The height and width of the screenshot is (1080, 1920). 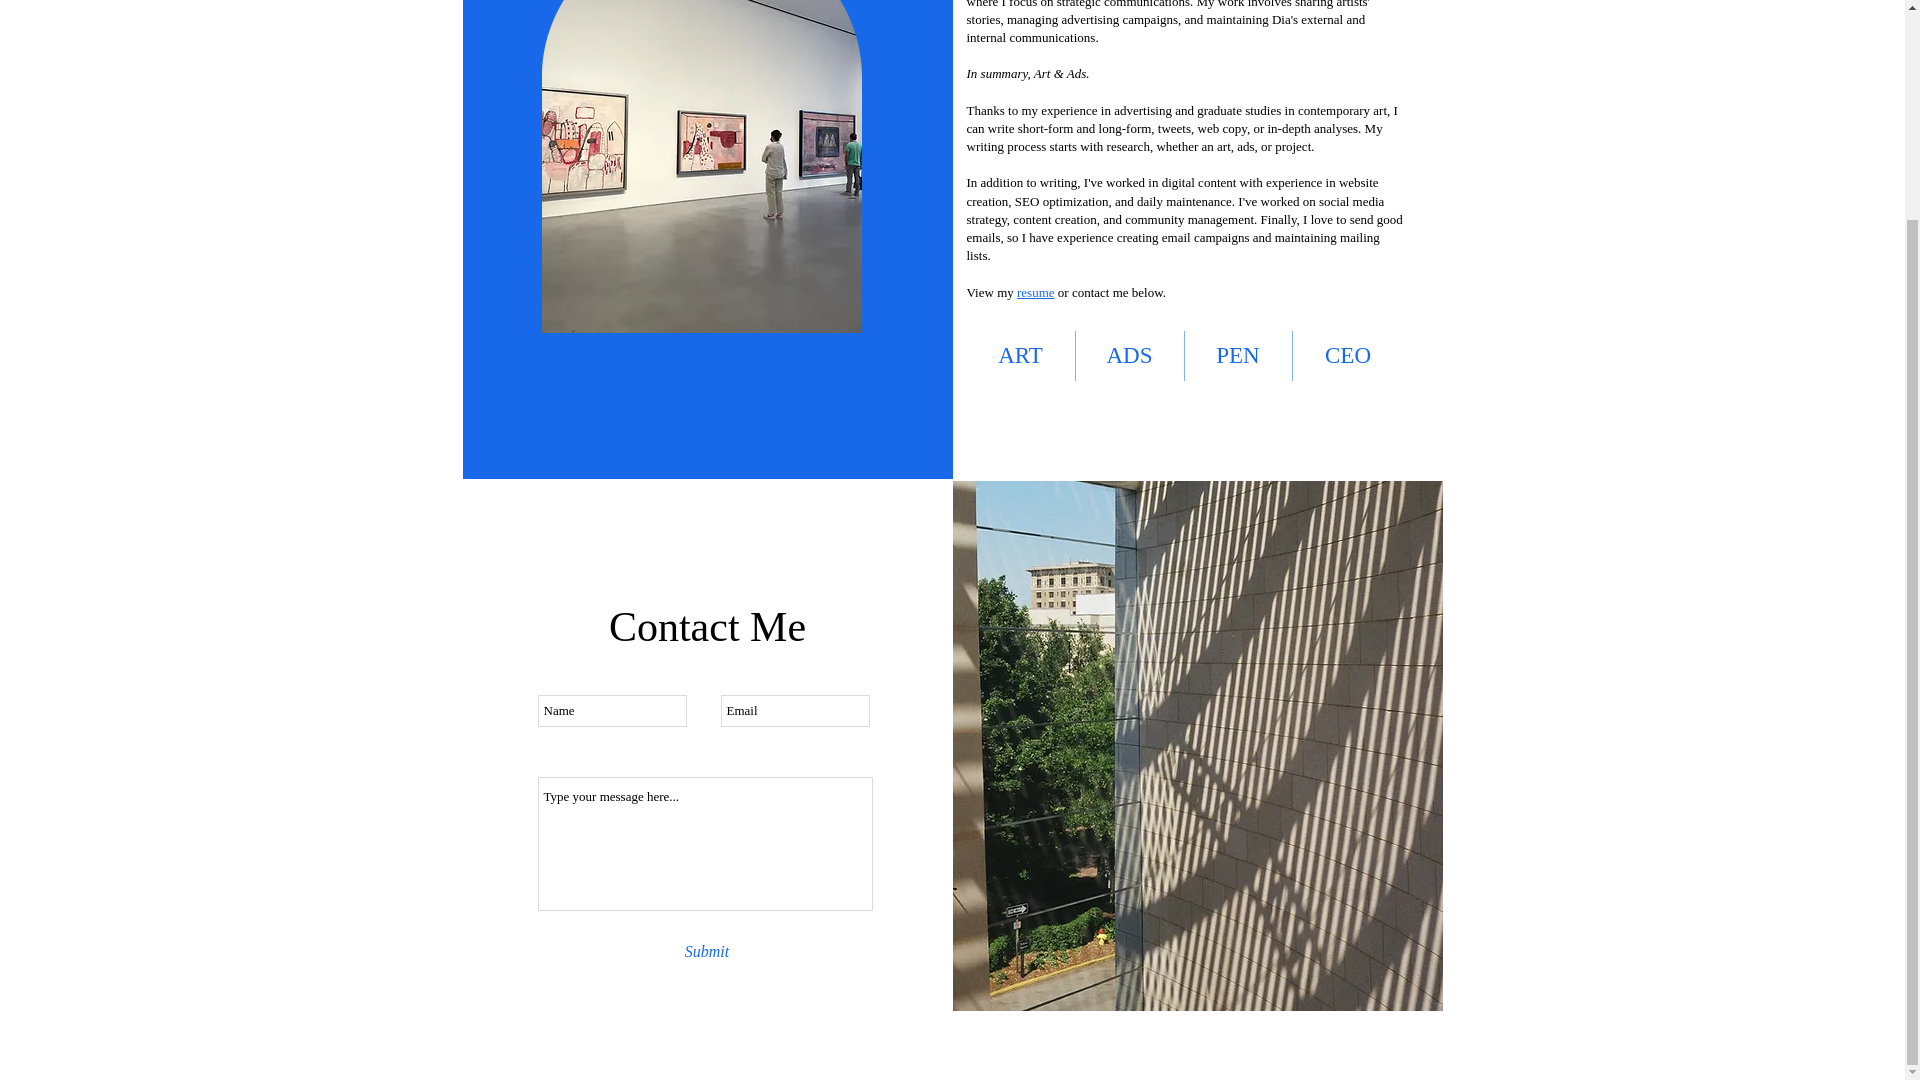 What do you see at coordinates (1237, 356) in the screenshot?
I see `PEN` at bounding box center [1237, 356].